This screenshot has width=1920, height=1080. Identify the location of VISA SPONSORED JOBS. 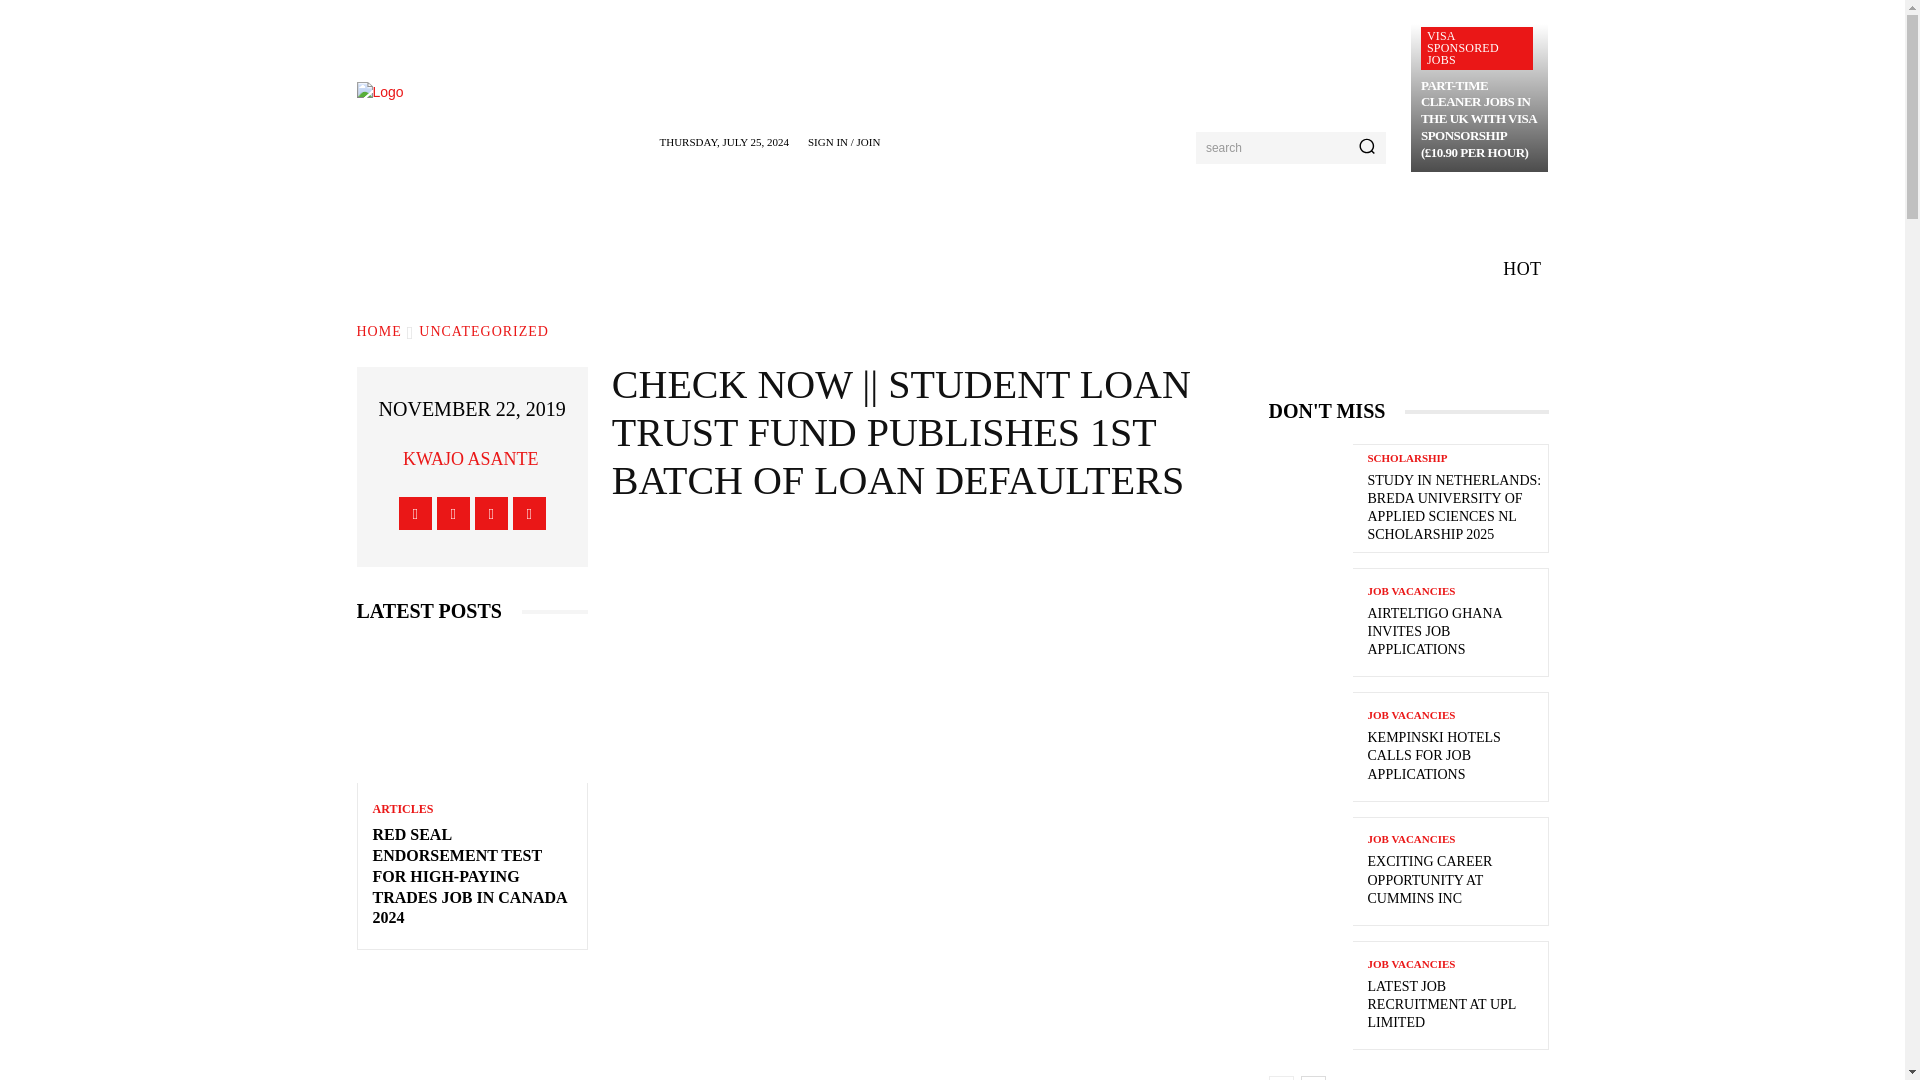
(1477, 48).